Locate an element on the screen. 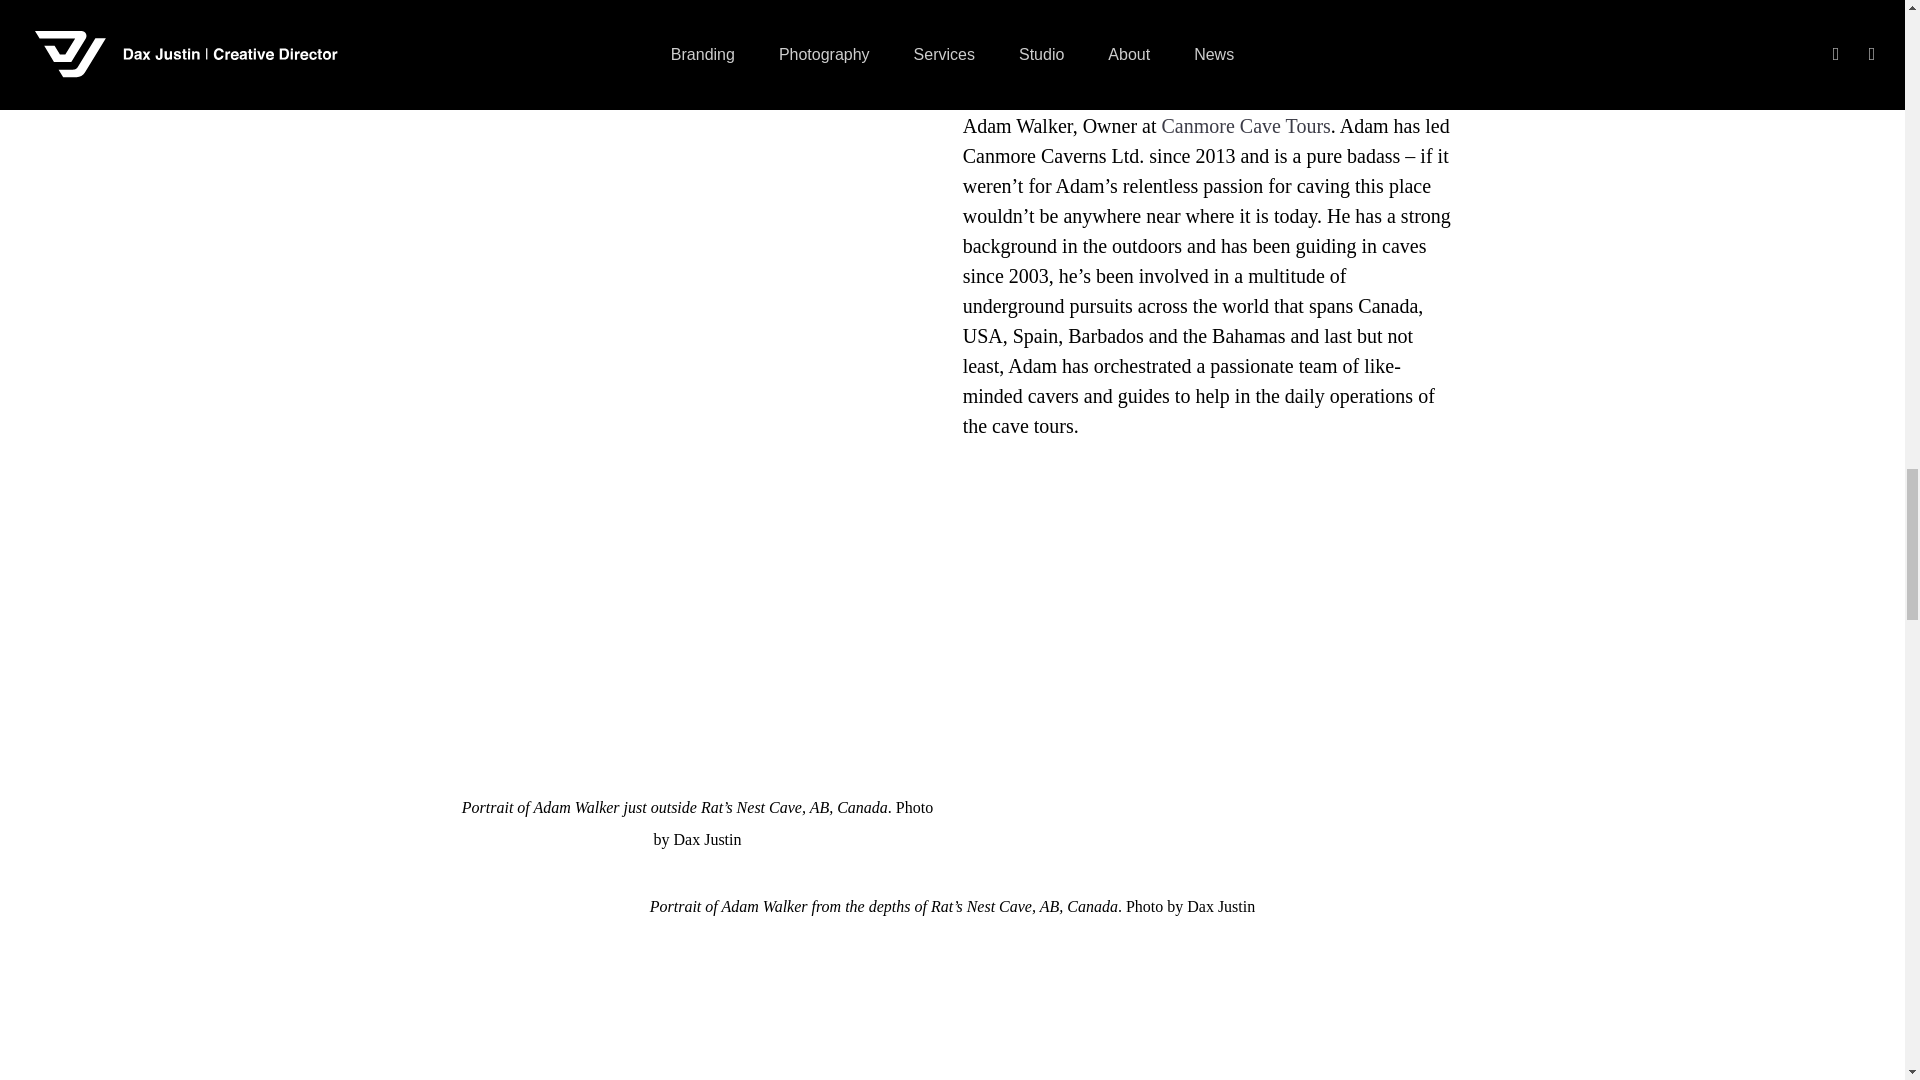 The height and width of the screenshot is (1080, 1920). Canmore Cave Tours is located at coordinates (1246, 126).